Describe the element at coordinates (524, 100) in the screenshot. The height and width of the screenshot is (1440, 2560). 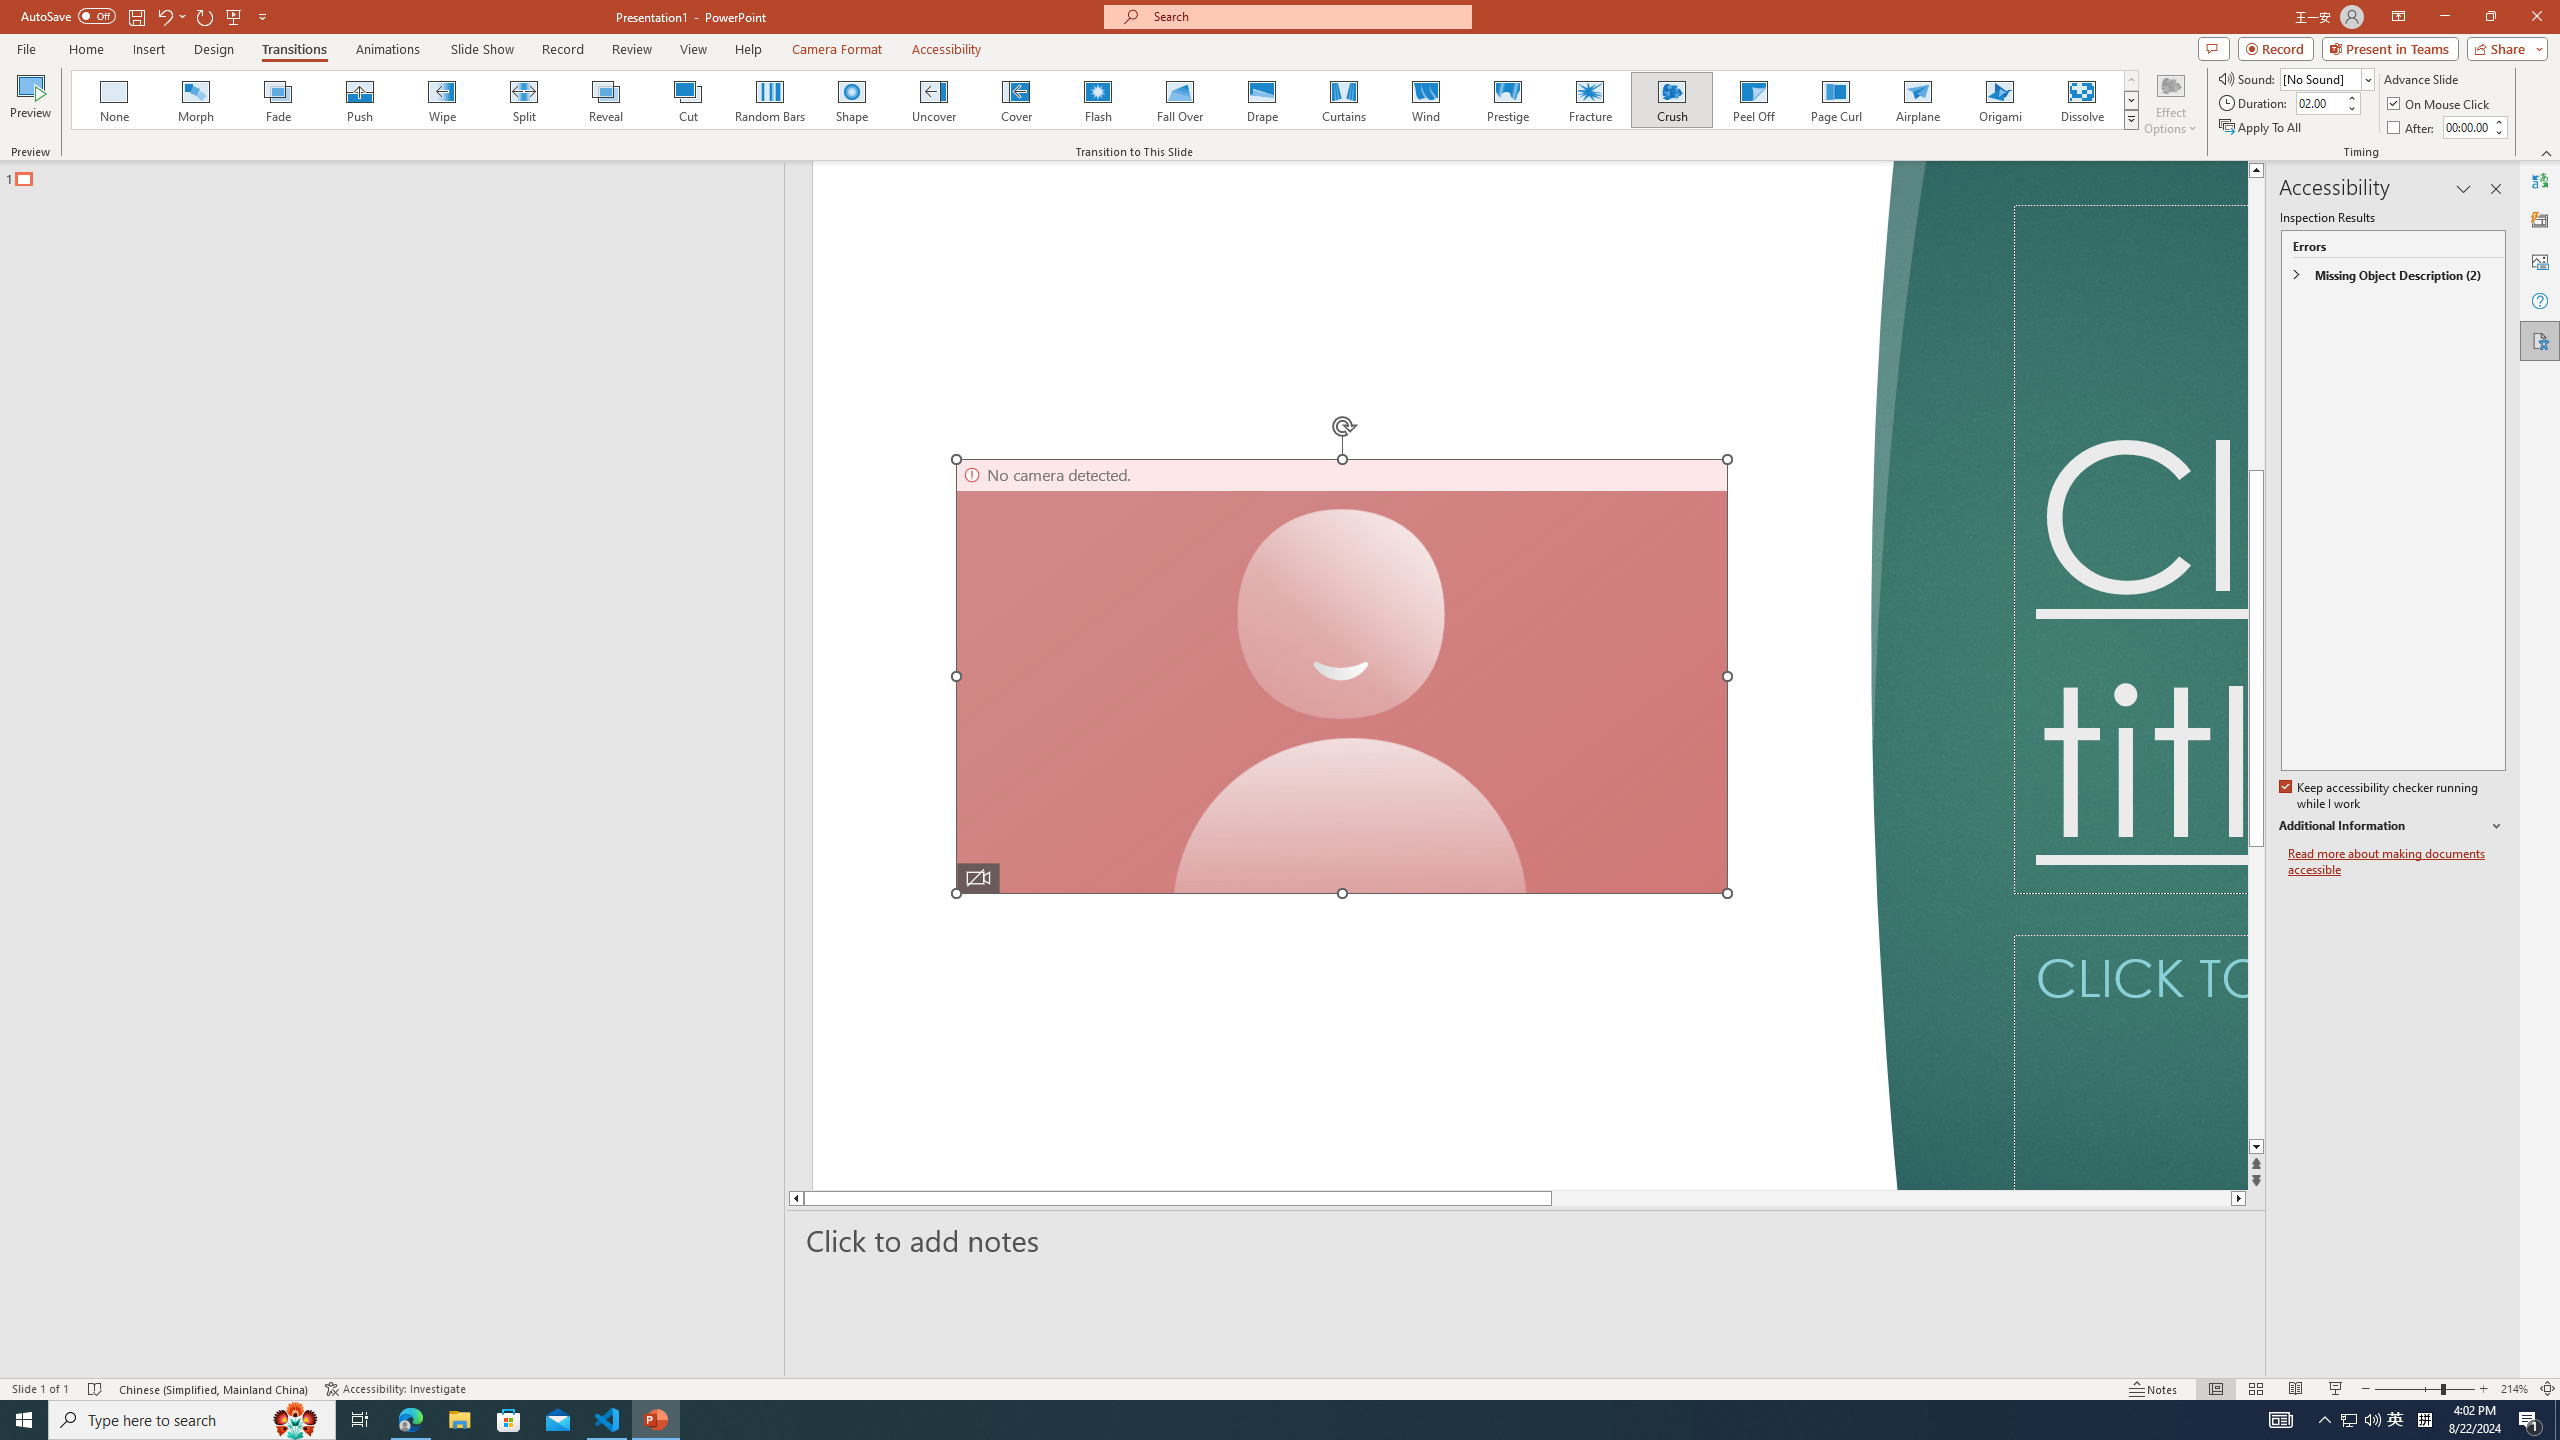
I see `Split` at that location.